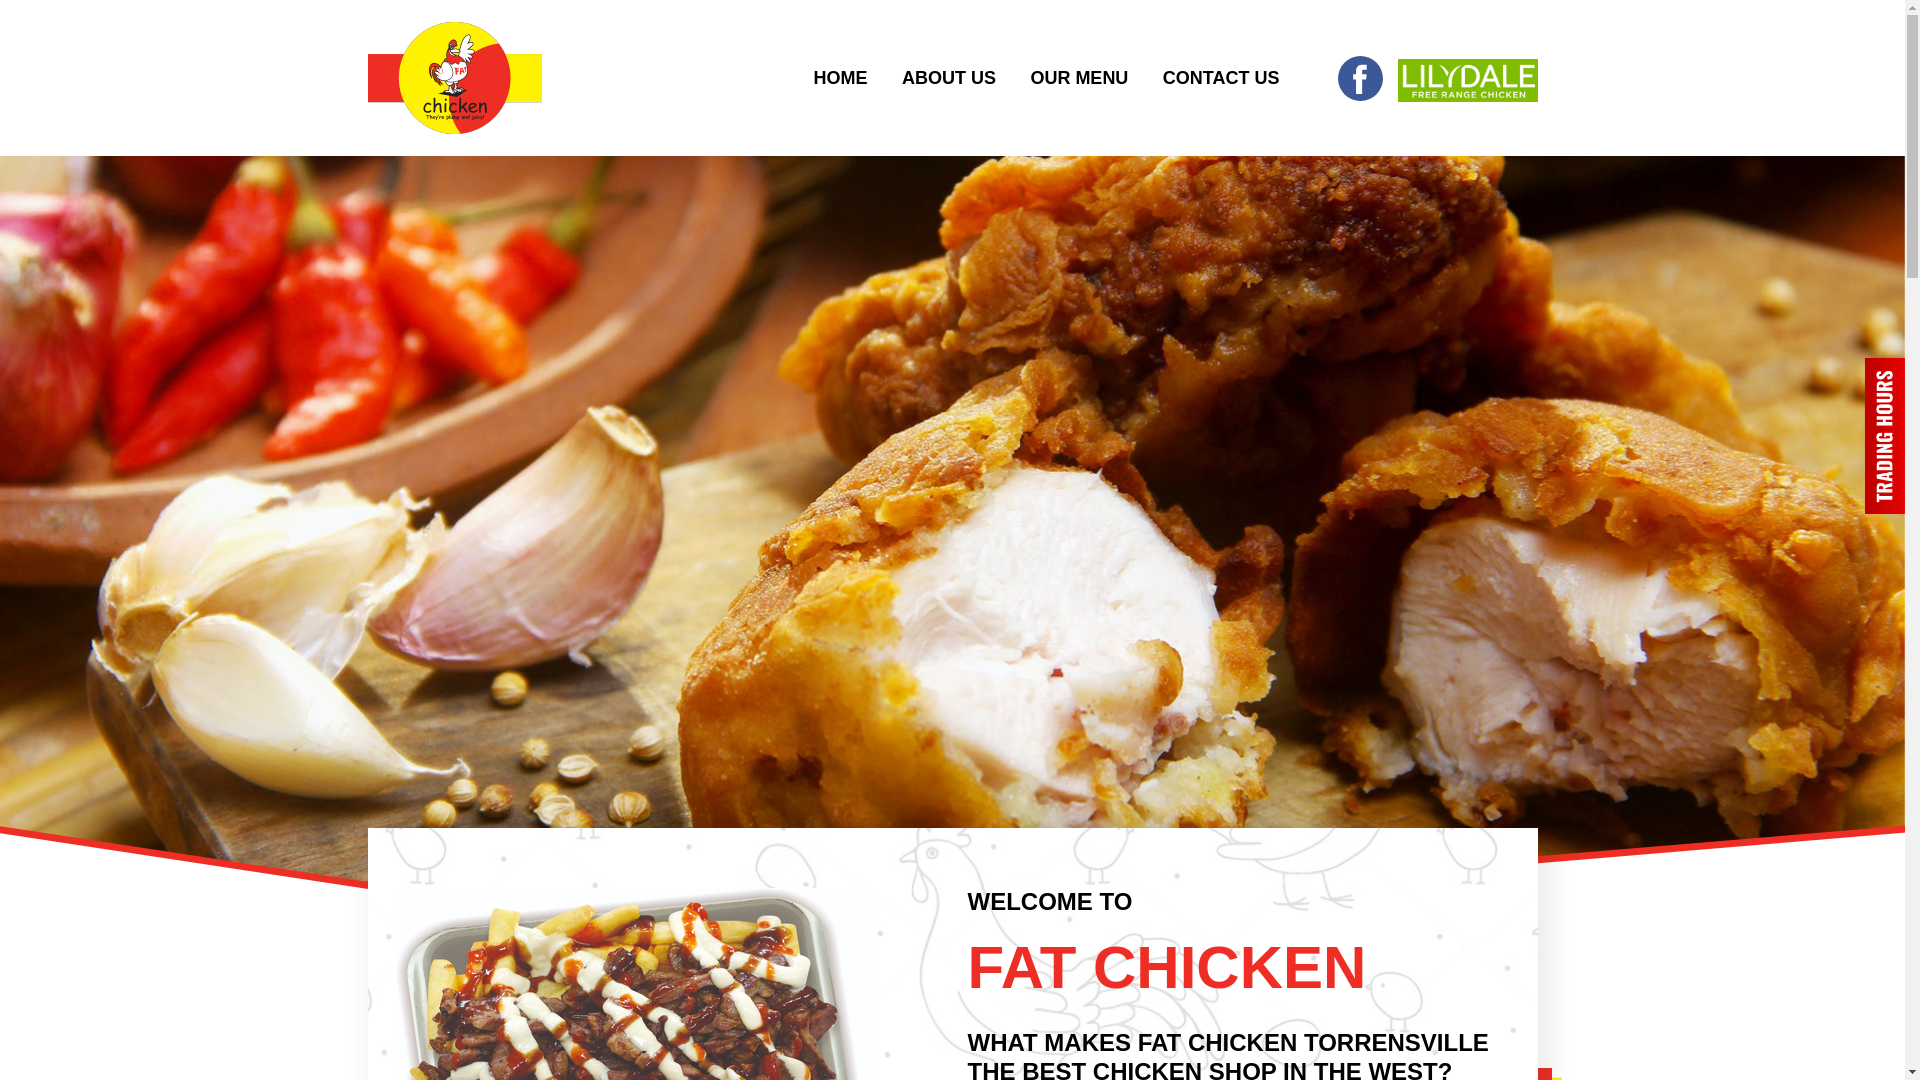 This screenshot has height=1080, width=1920. What do you see at coordinates (840, 78) in the screenshot?
I see `HOME` at bounding box center [840, 78].